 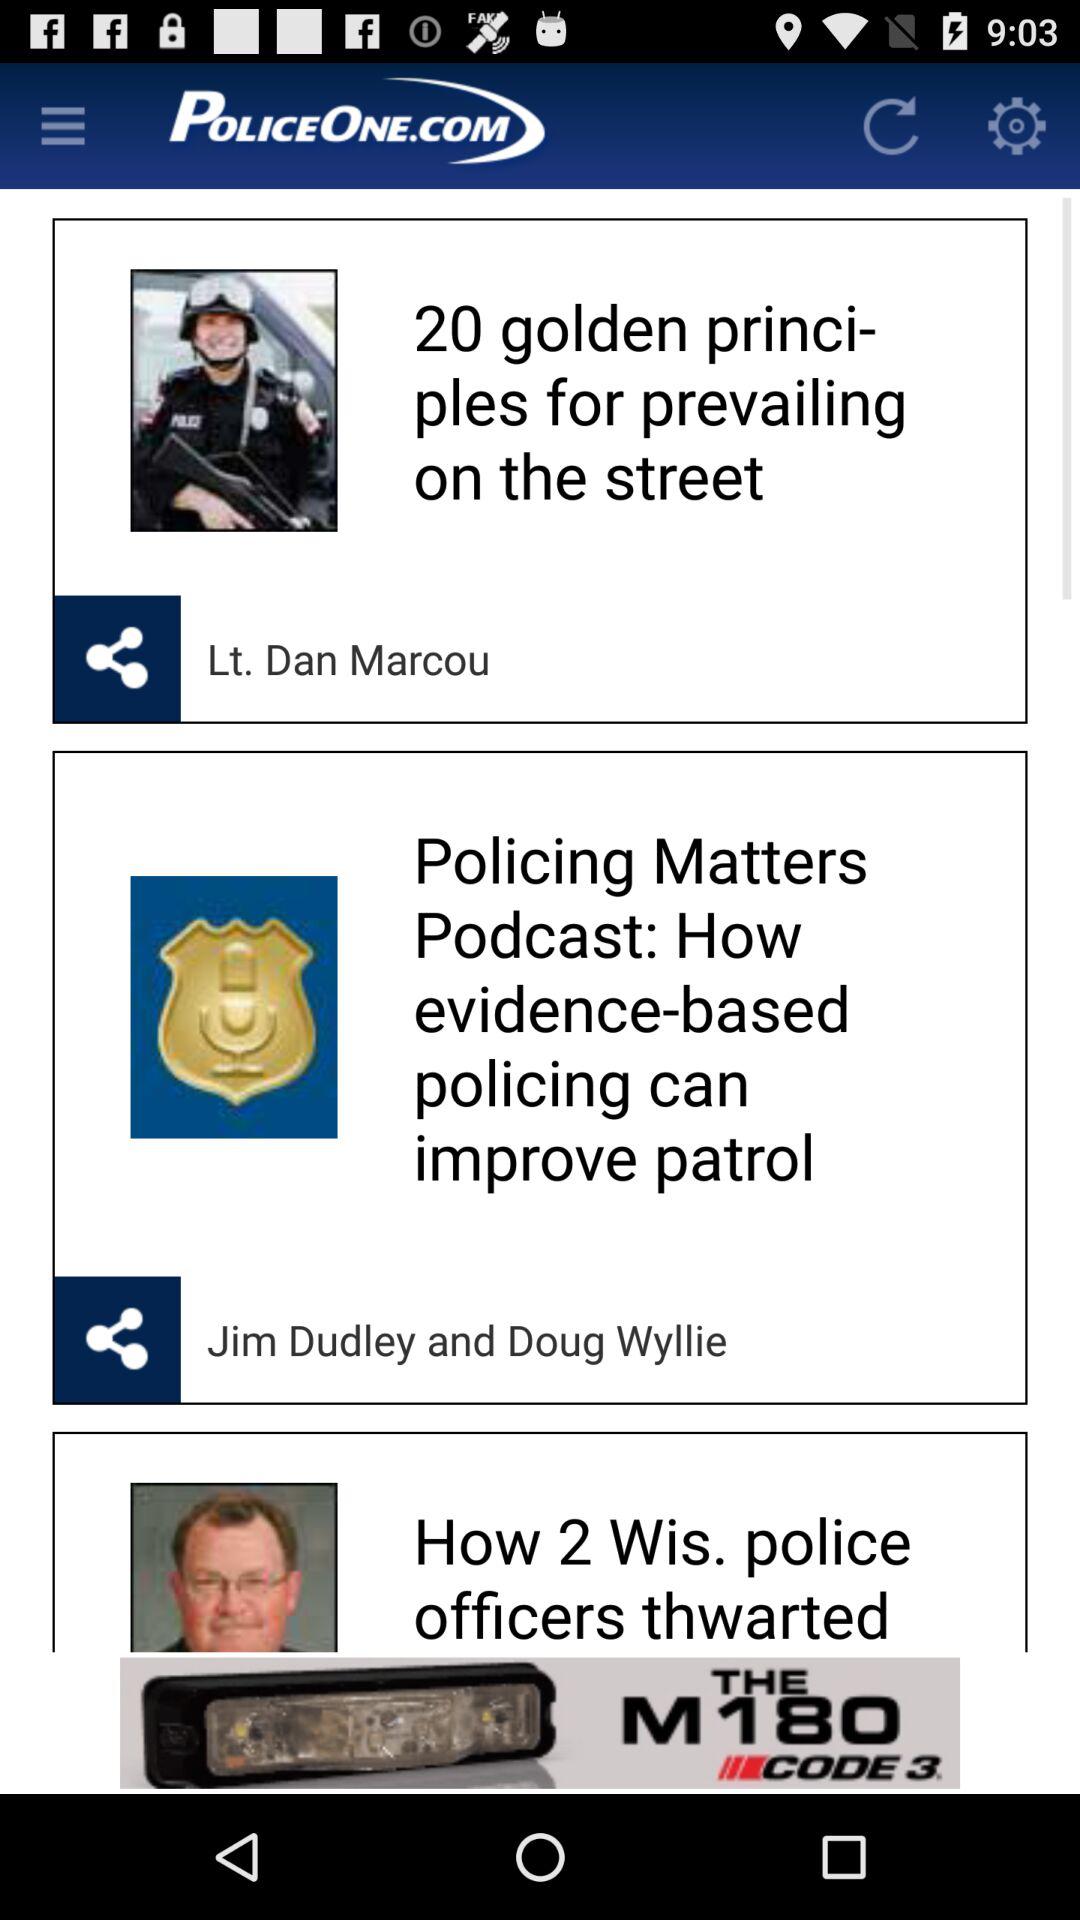 I want to click on menu page, so click(x=63, y=126).